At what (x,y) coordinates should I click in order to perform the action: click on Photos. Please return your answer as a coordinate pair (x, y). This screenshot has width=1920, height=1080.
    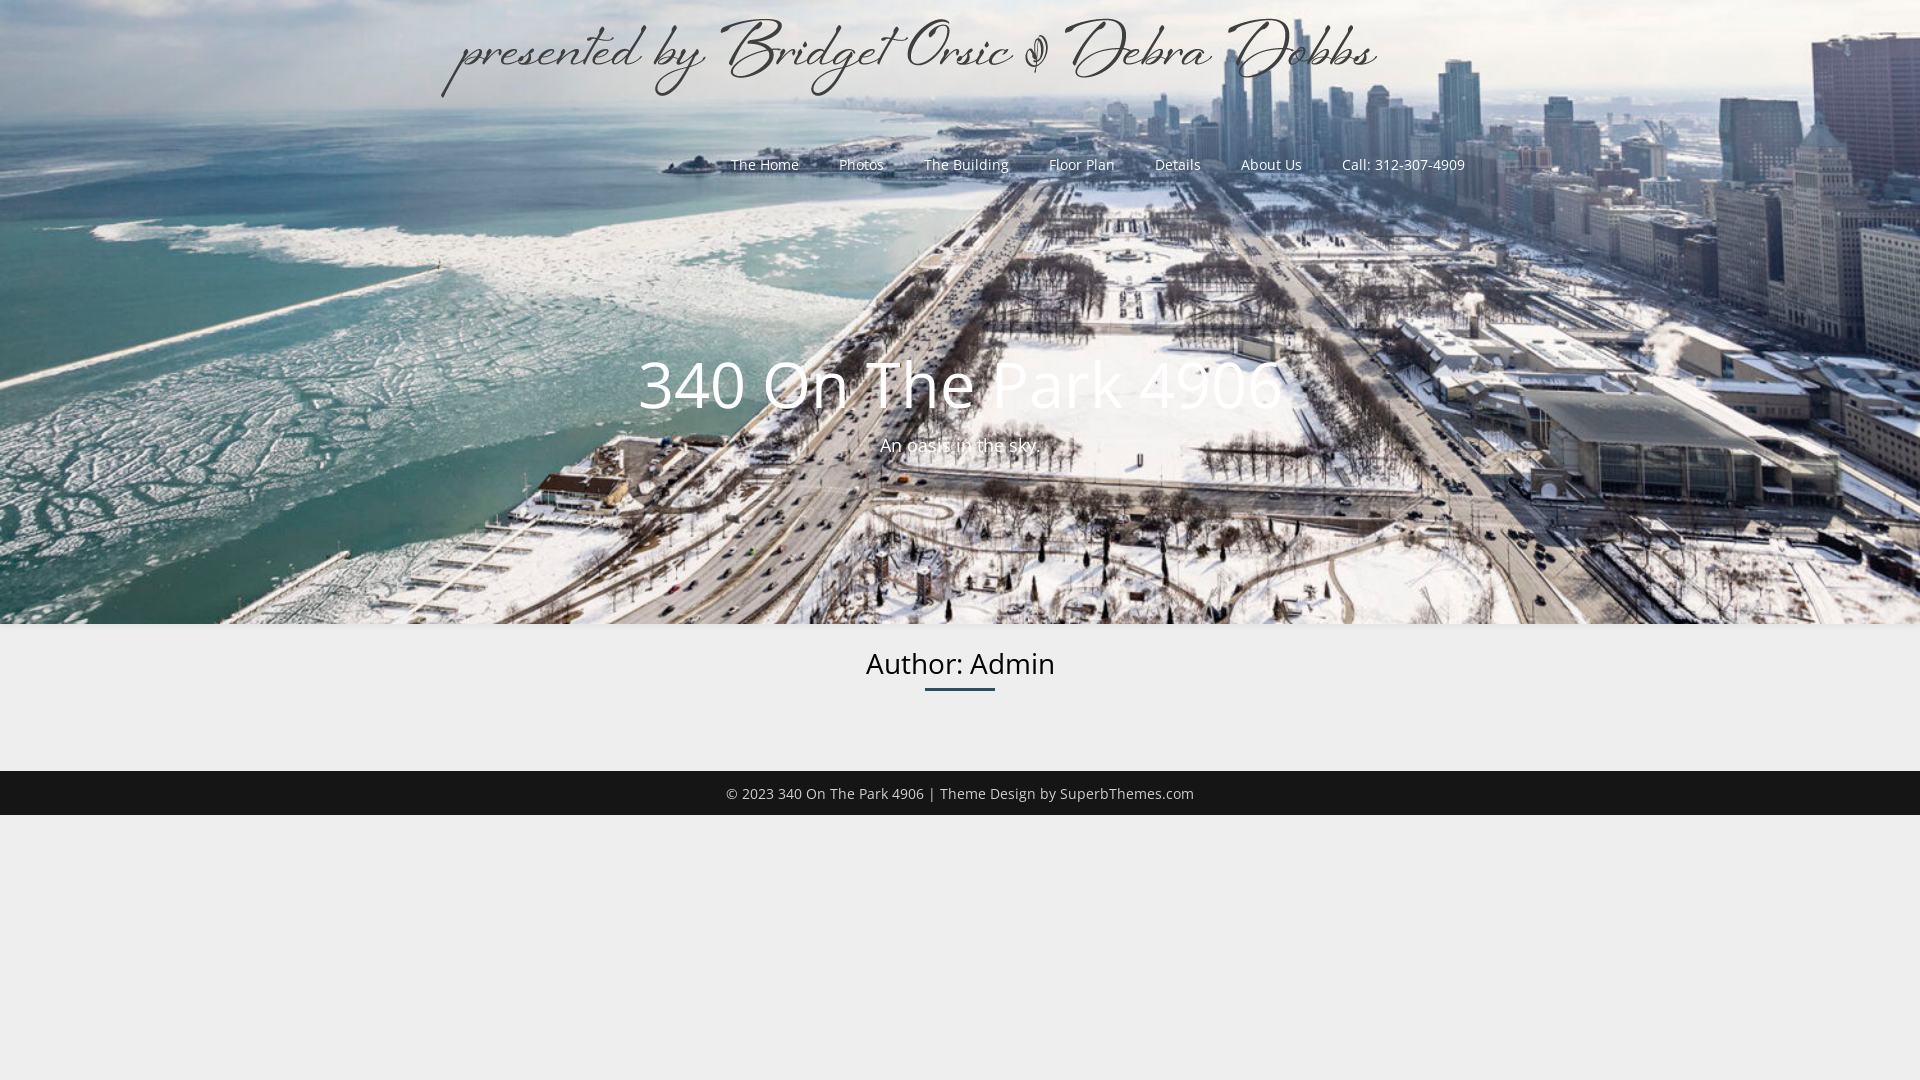
    Looking at the image, I should click on (862, 164).